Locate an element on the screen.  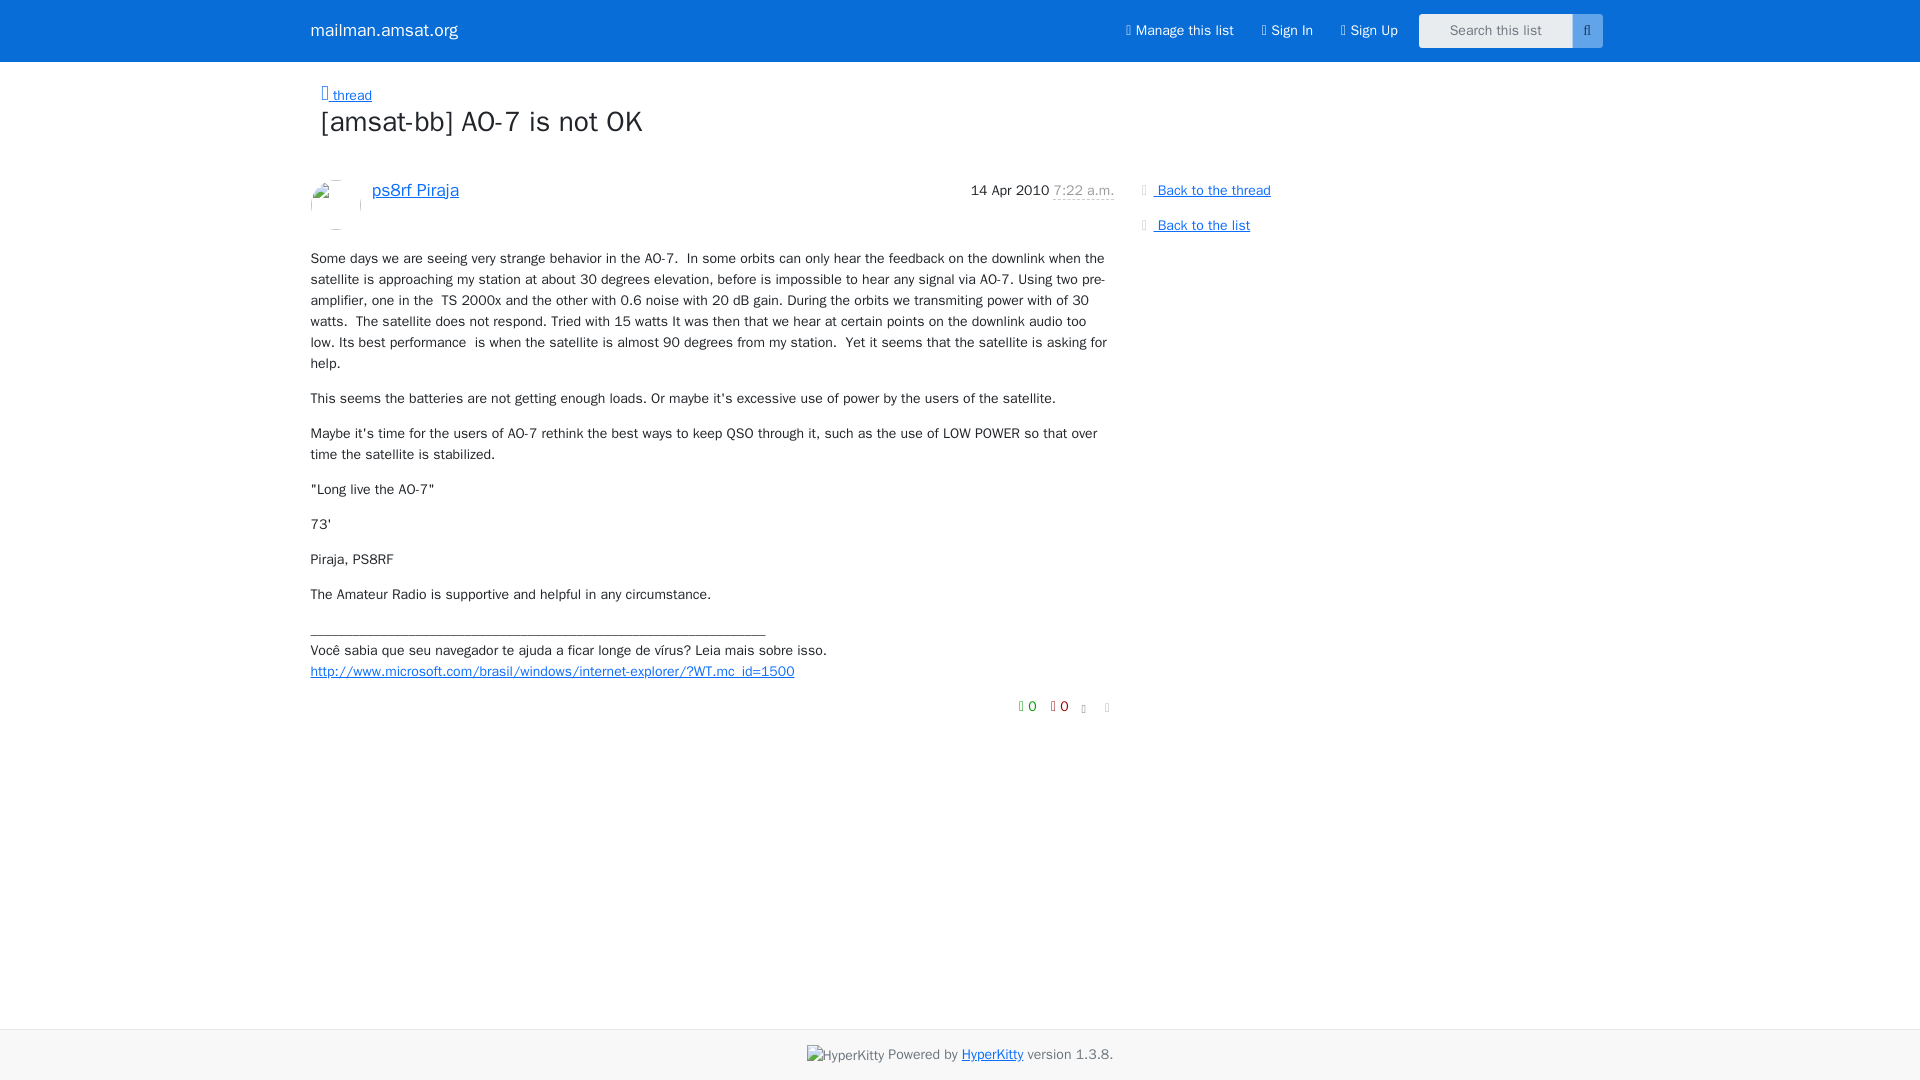
Sign In is located at coordinates (1287, 30).